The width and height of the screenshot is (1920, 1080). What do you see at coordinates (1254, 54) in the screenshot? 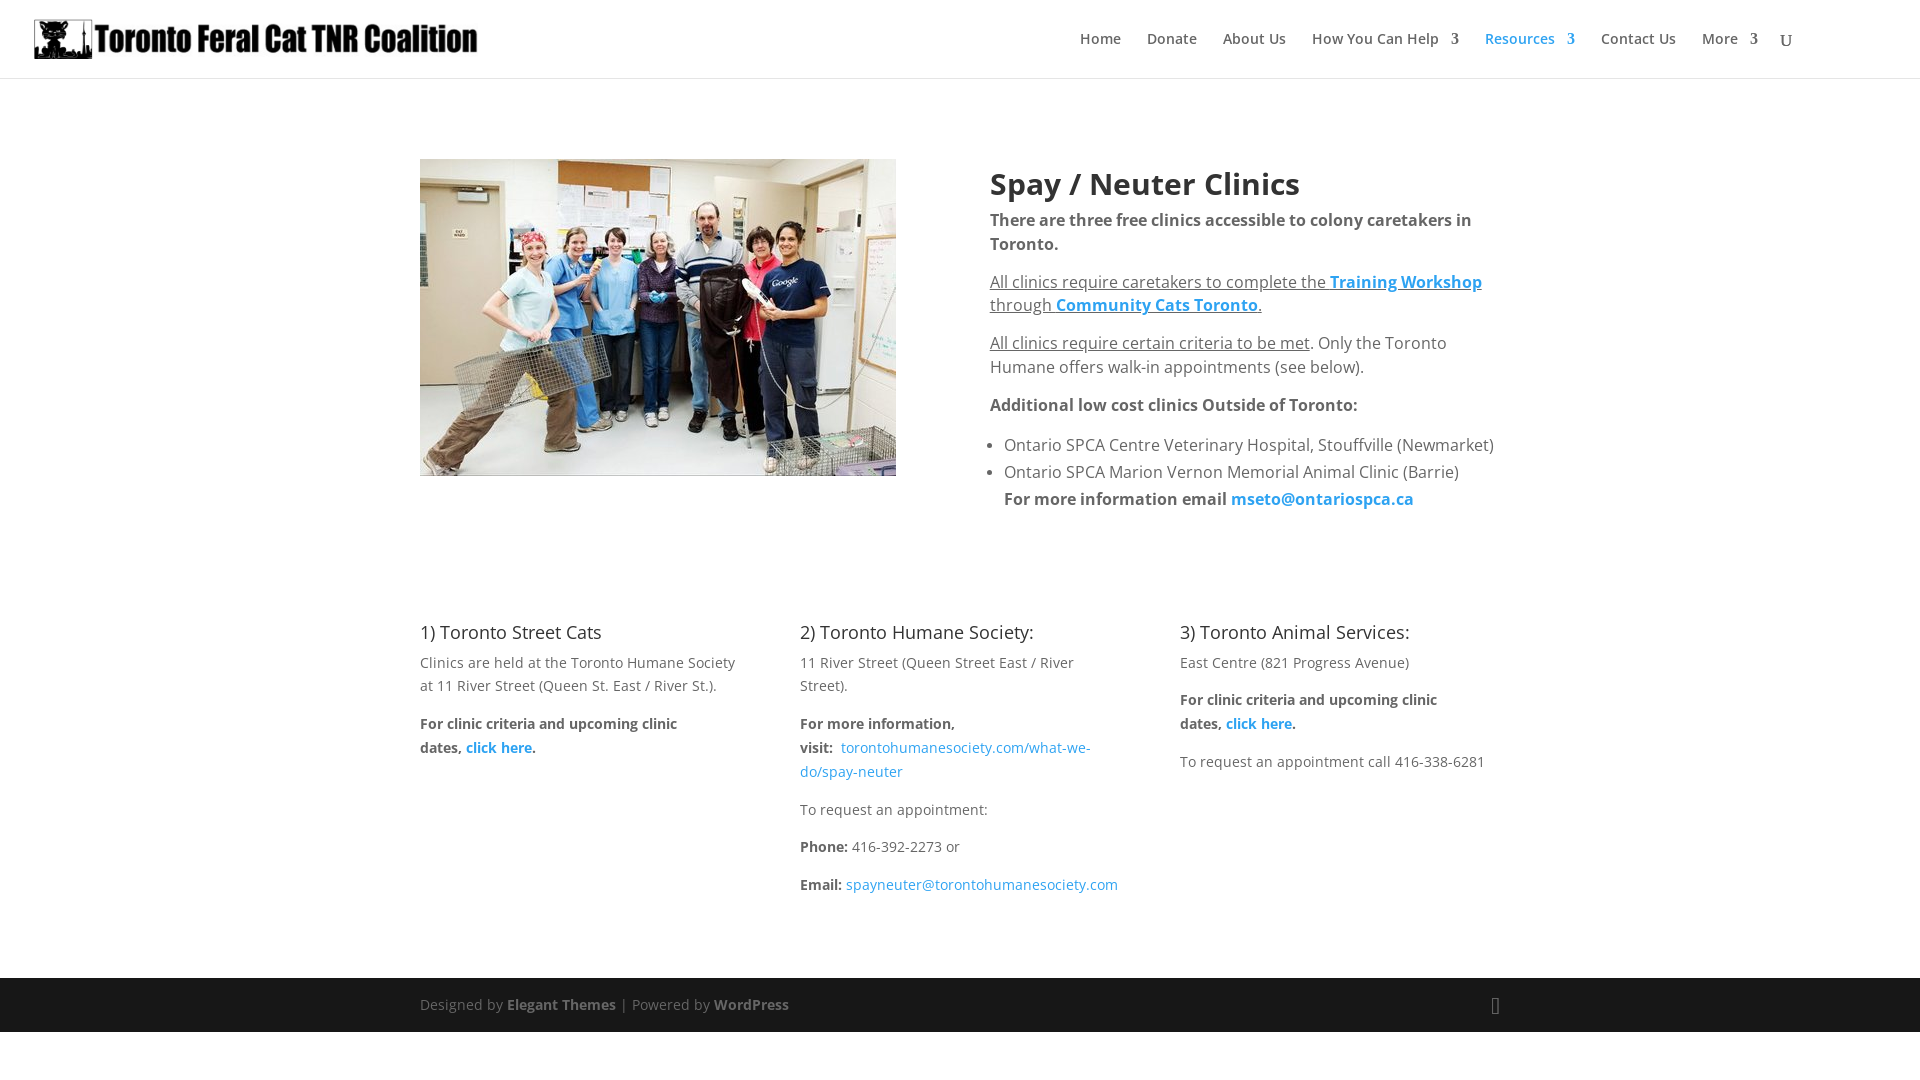
I see `About Us` at bounding box center [1254, 54].